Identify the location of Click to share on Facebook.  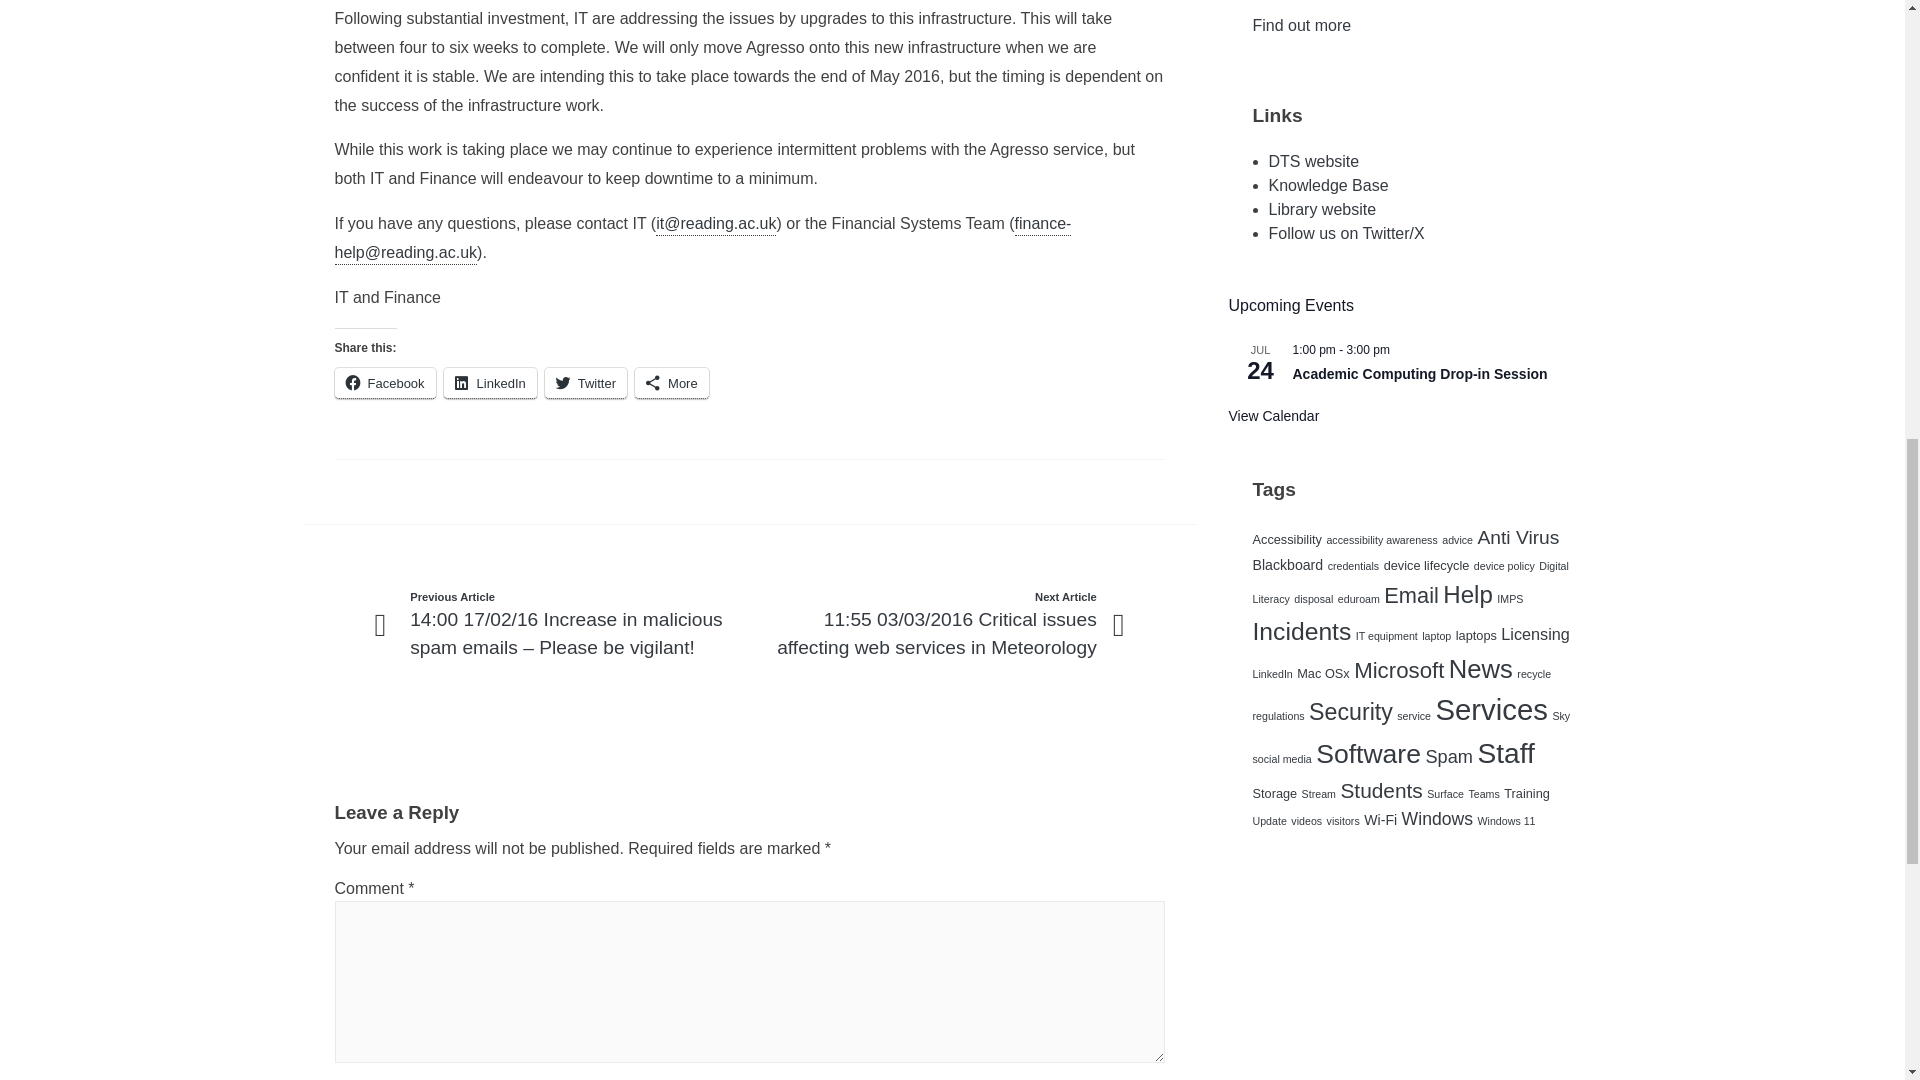
(384, 383).